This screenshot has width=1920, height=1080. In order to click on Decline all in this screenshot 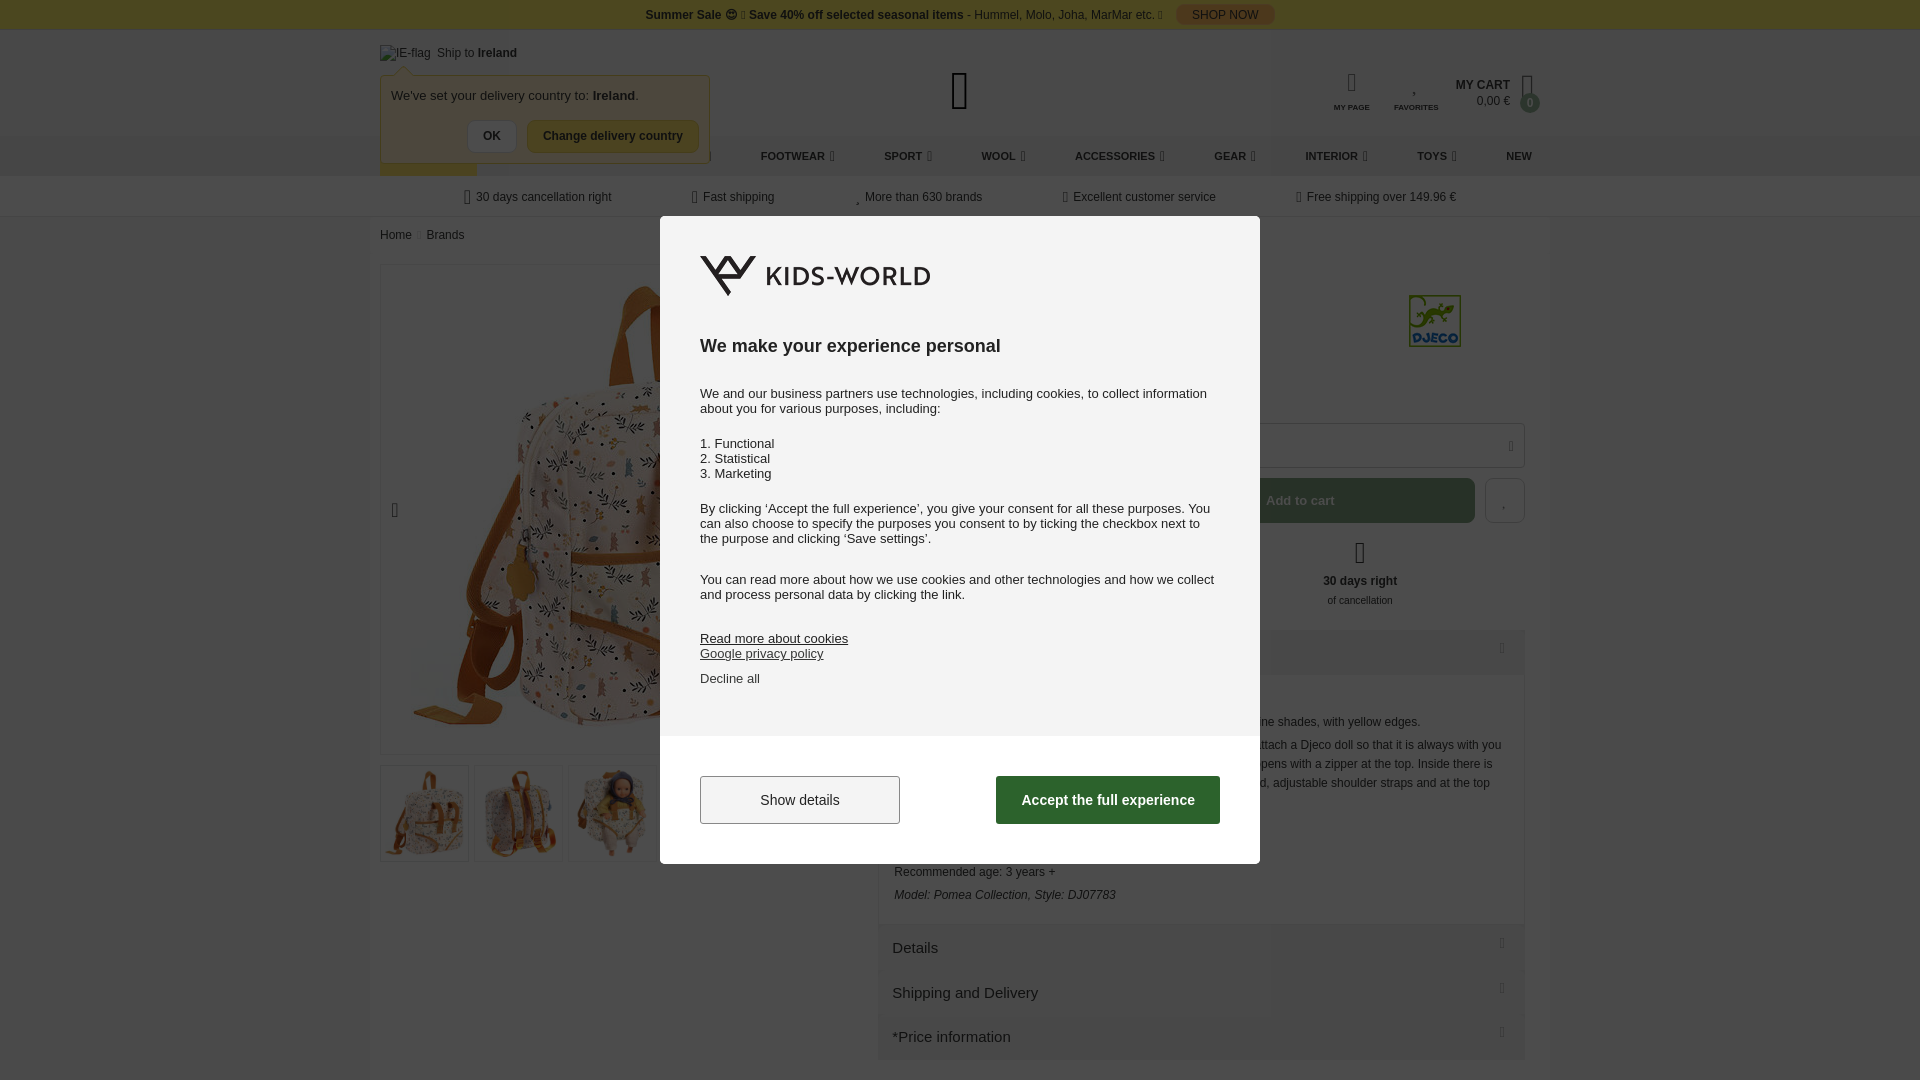, I will do `click(730, 678)`.